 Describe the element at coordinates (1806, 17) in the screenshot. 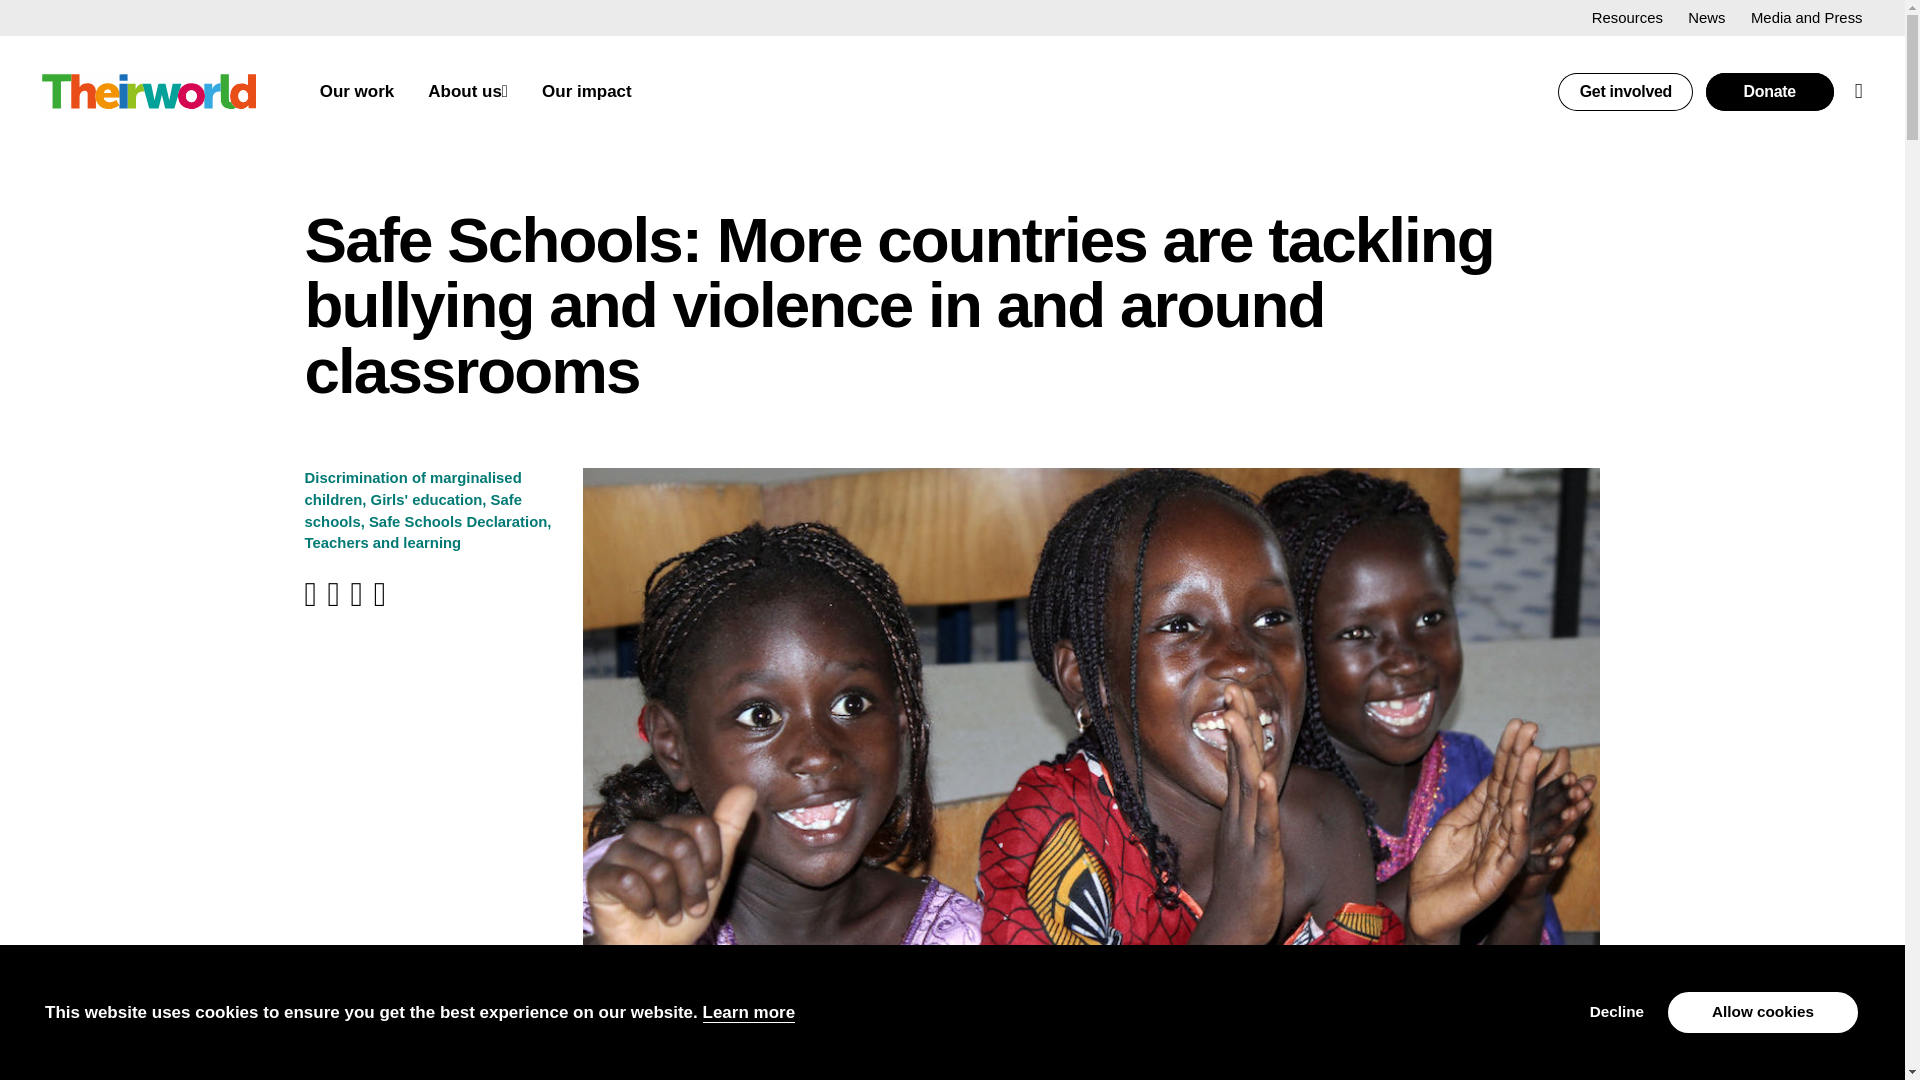

I see `Media and Press` at that location.